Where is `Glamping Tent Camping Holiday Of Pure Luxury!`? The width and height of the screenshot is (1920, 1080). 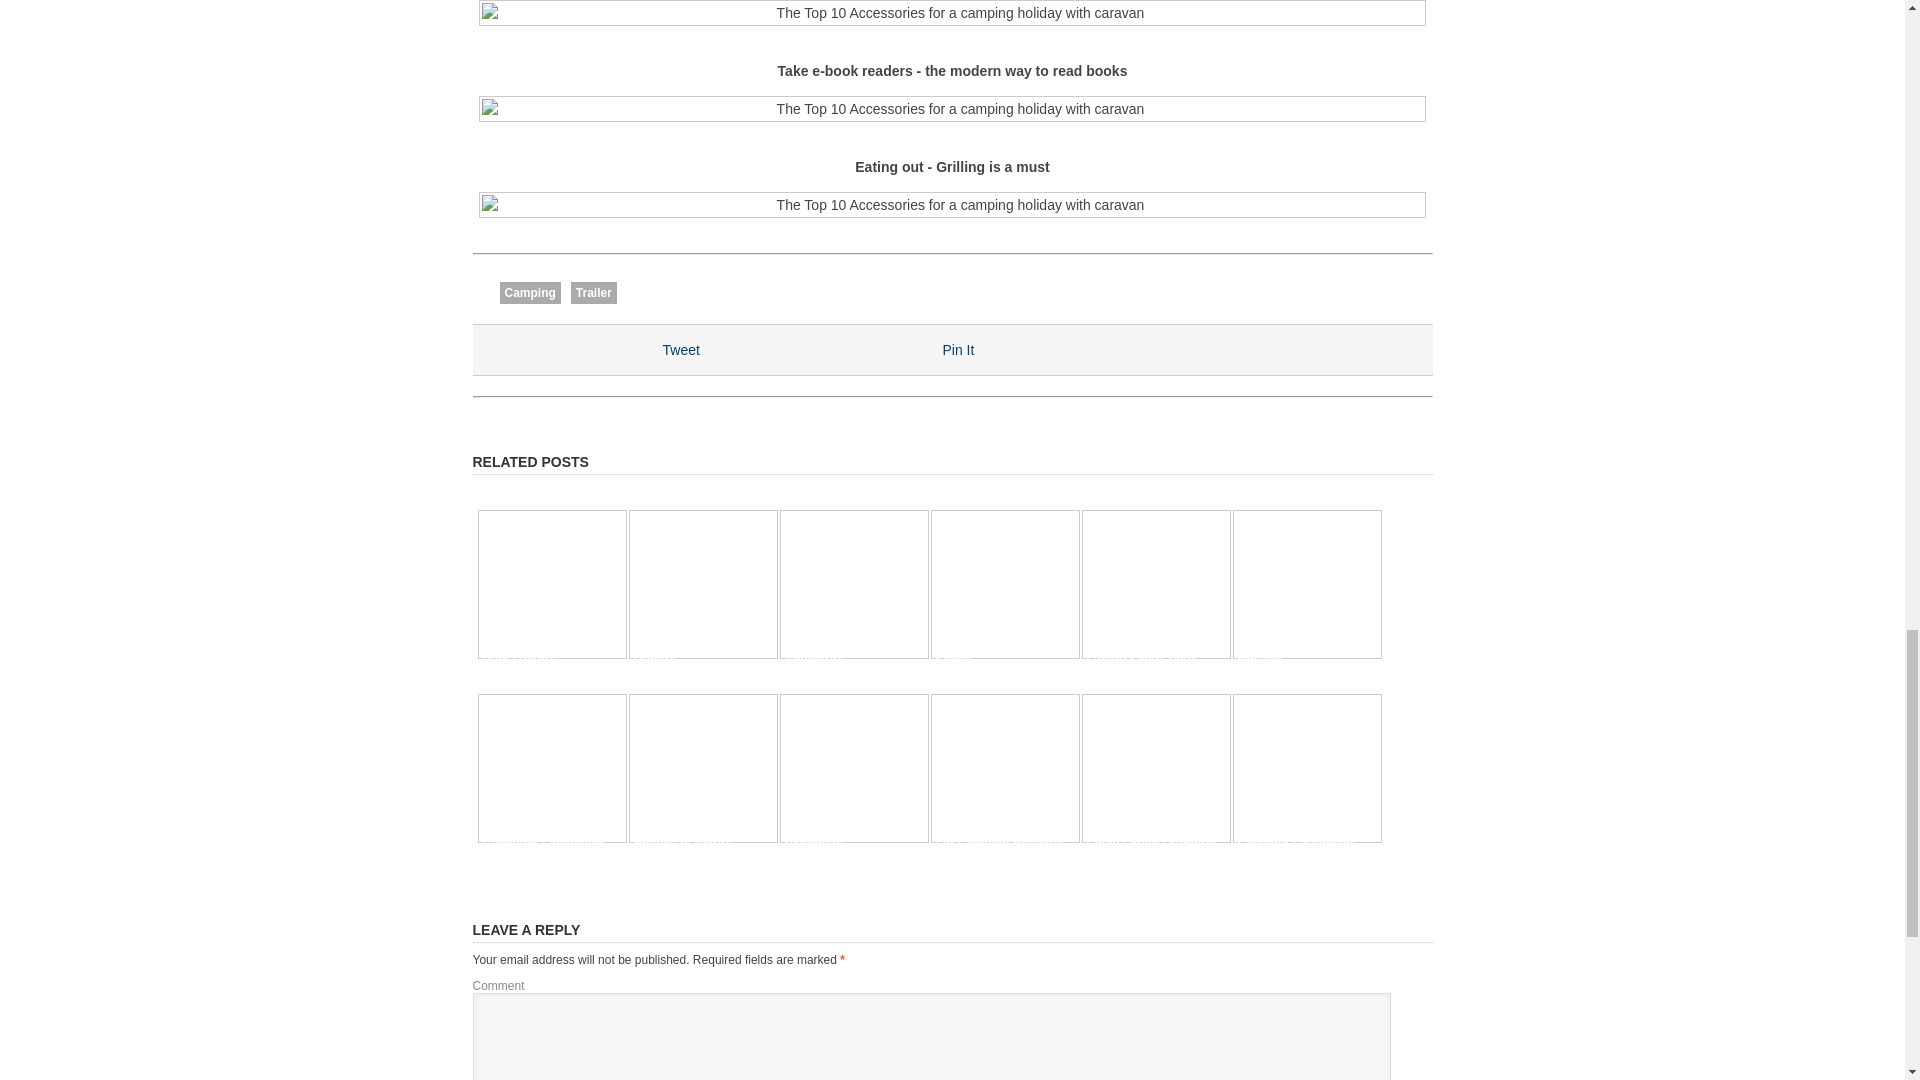
Glamping Tent Camping Holiday Of Pure Luxury! is located at coordinates (539, 640).